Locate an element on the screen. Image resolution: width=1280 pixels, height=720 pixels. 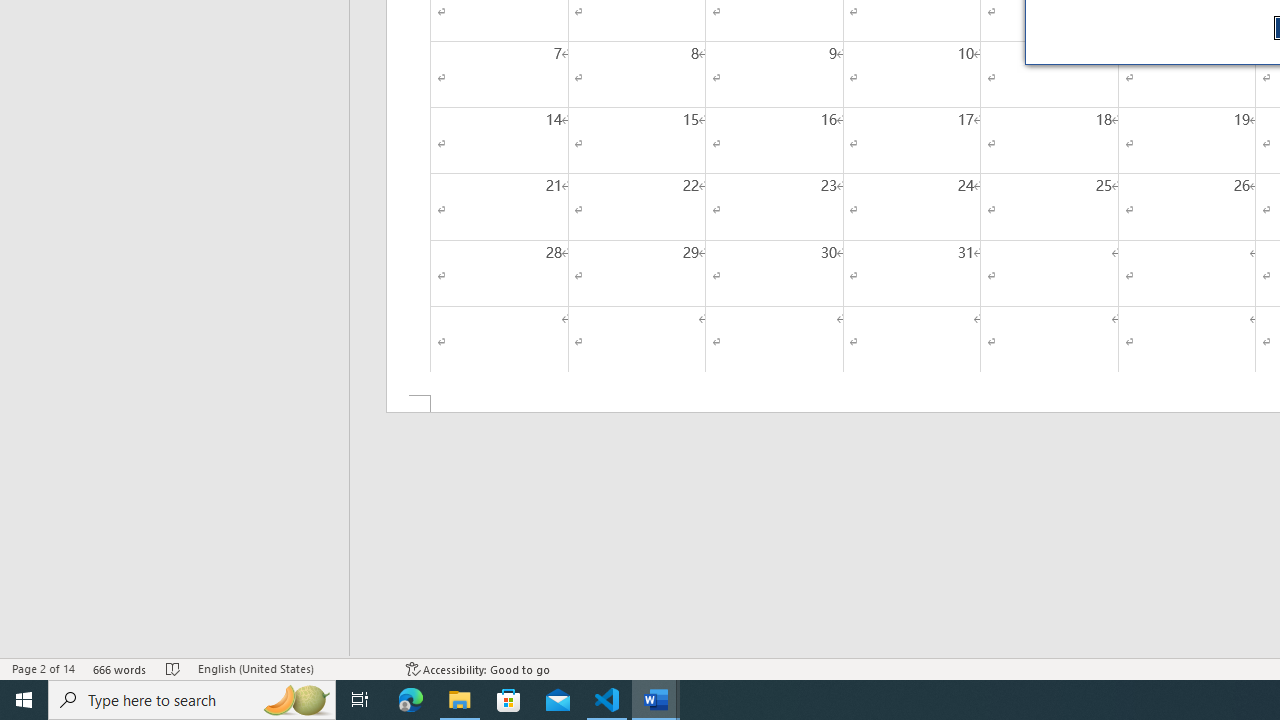
Task View is located at coordinates (360, 700).